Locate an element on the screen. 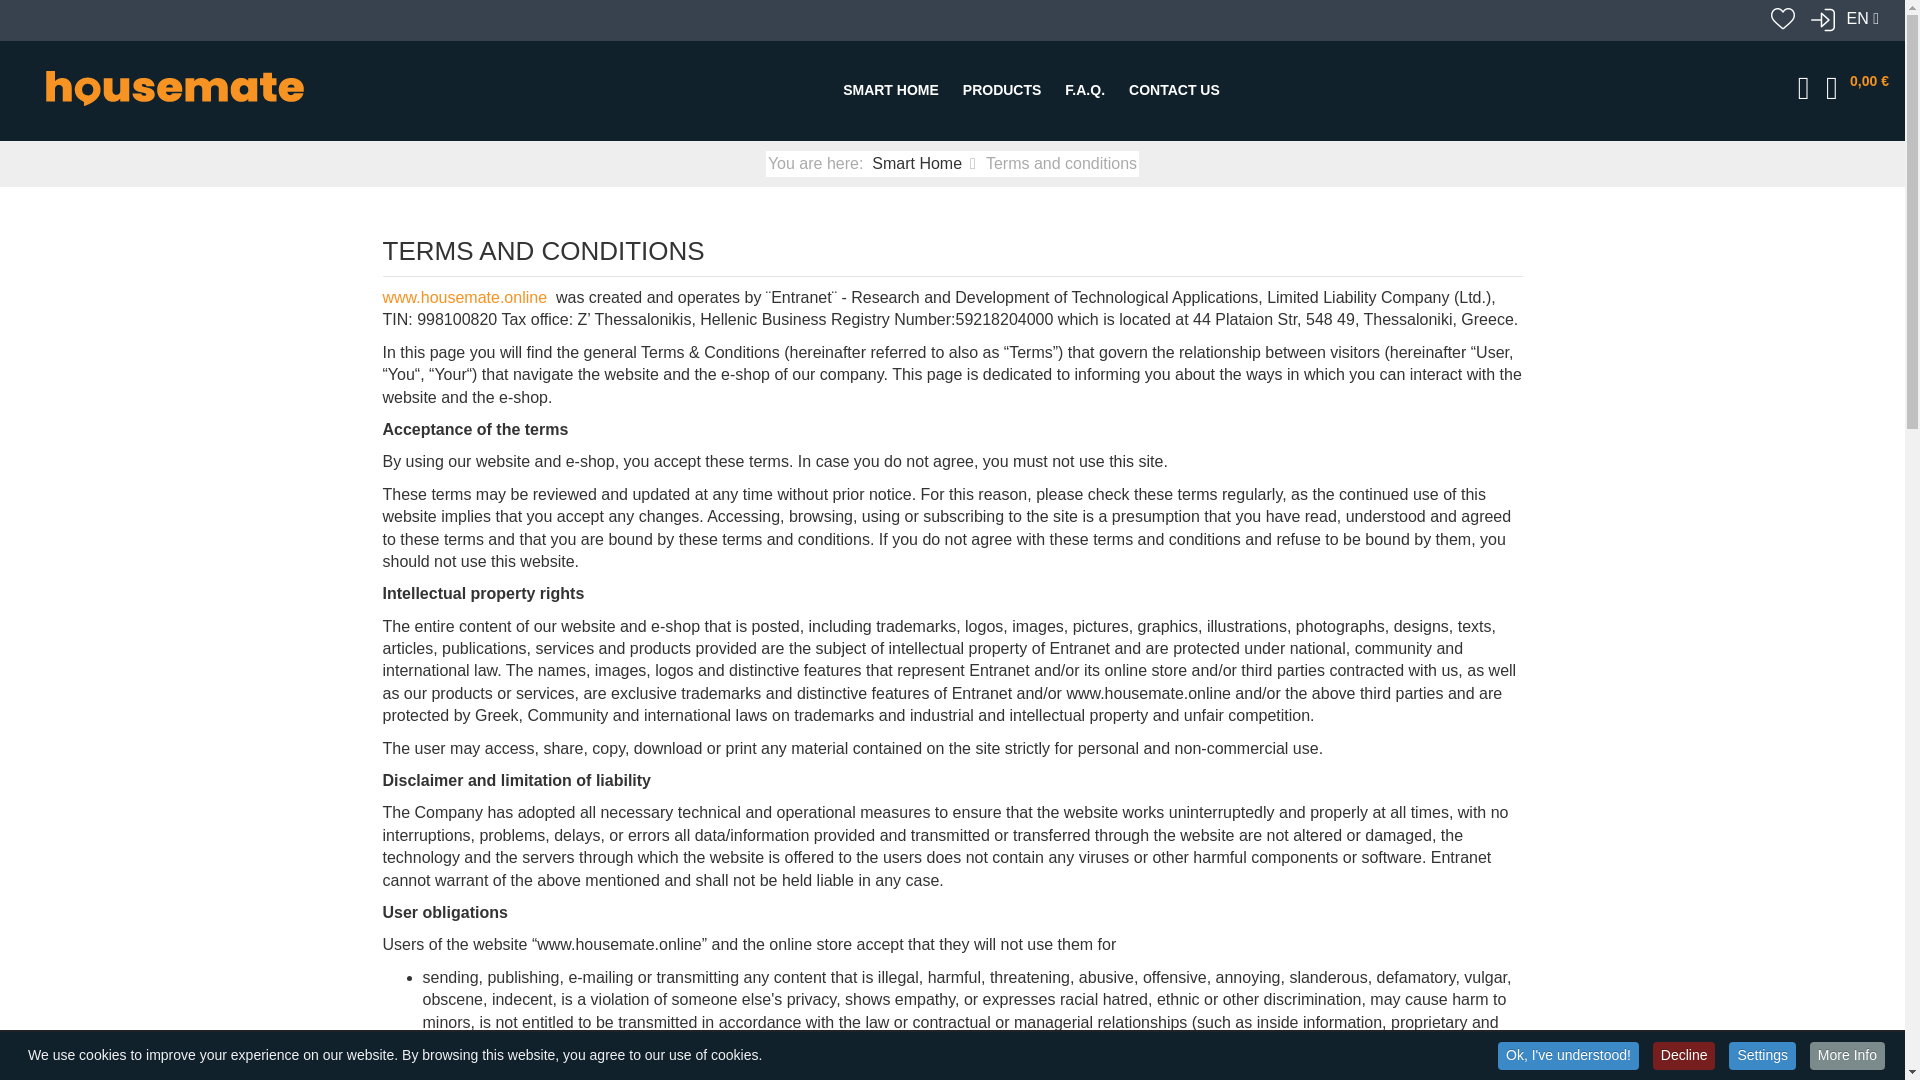 The image size is (1920, 1080). www.housemate.online is located at coordinates (464, 297).